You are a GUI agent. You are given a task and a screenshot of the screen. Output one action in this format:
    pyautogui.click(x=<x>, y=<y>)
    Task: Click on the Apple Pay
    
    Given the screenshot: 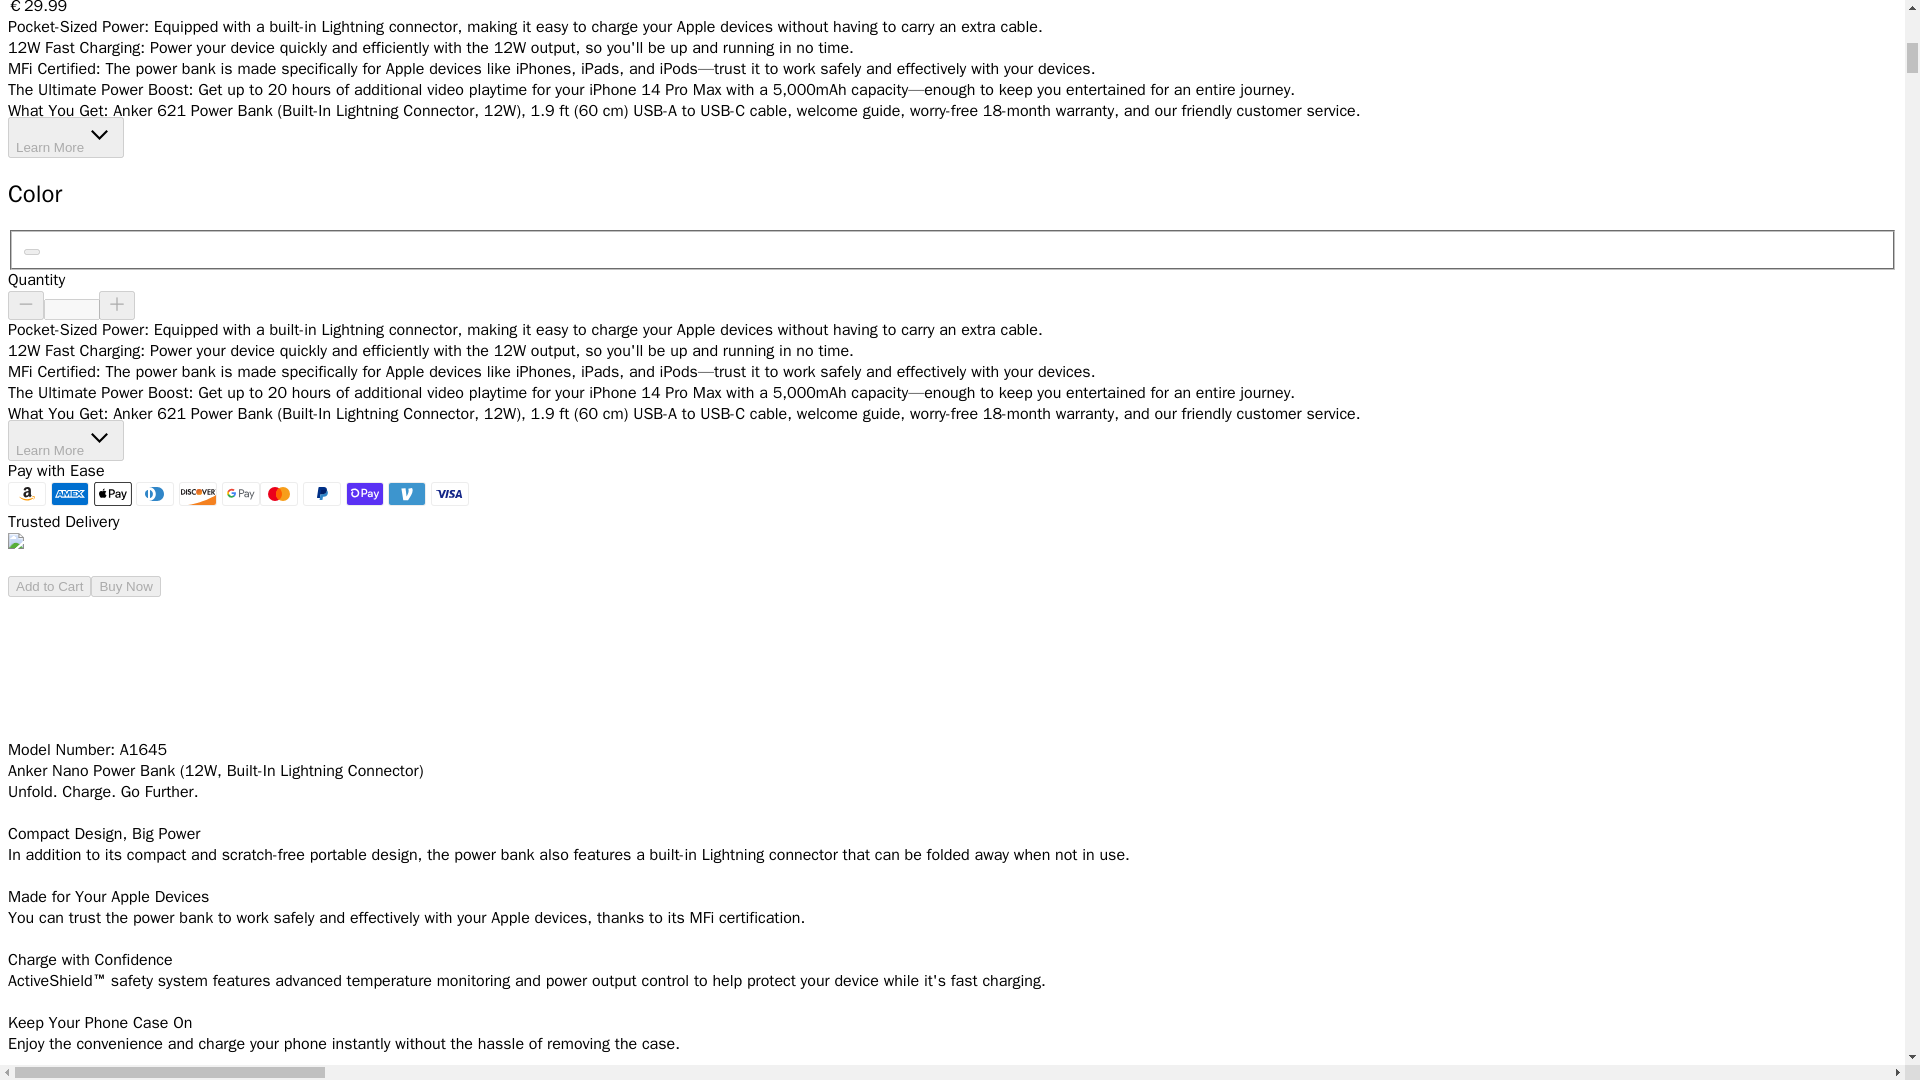 What is the action you would take?
    pyautogui.click(x=113, y=494)
    